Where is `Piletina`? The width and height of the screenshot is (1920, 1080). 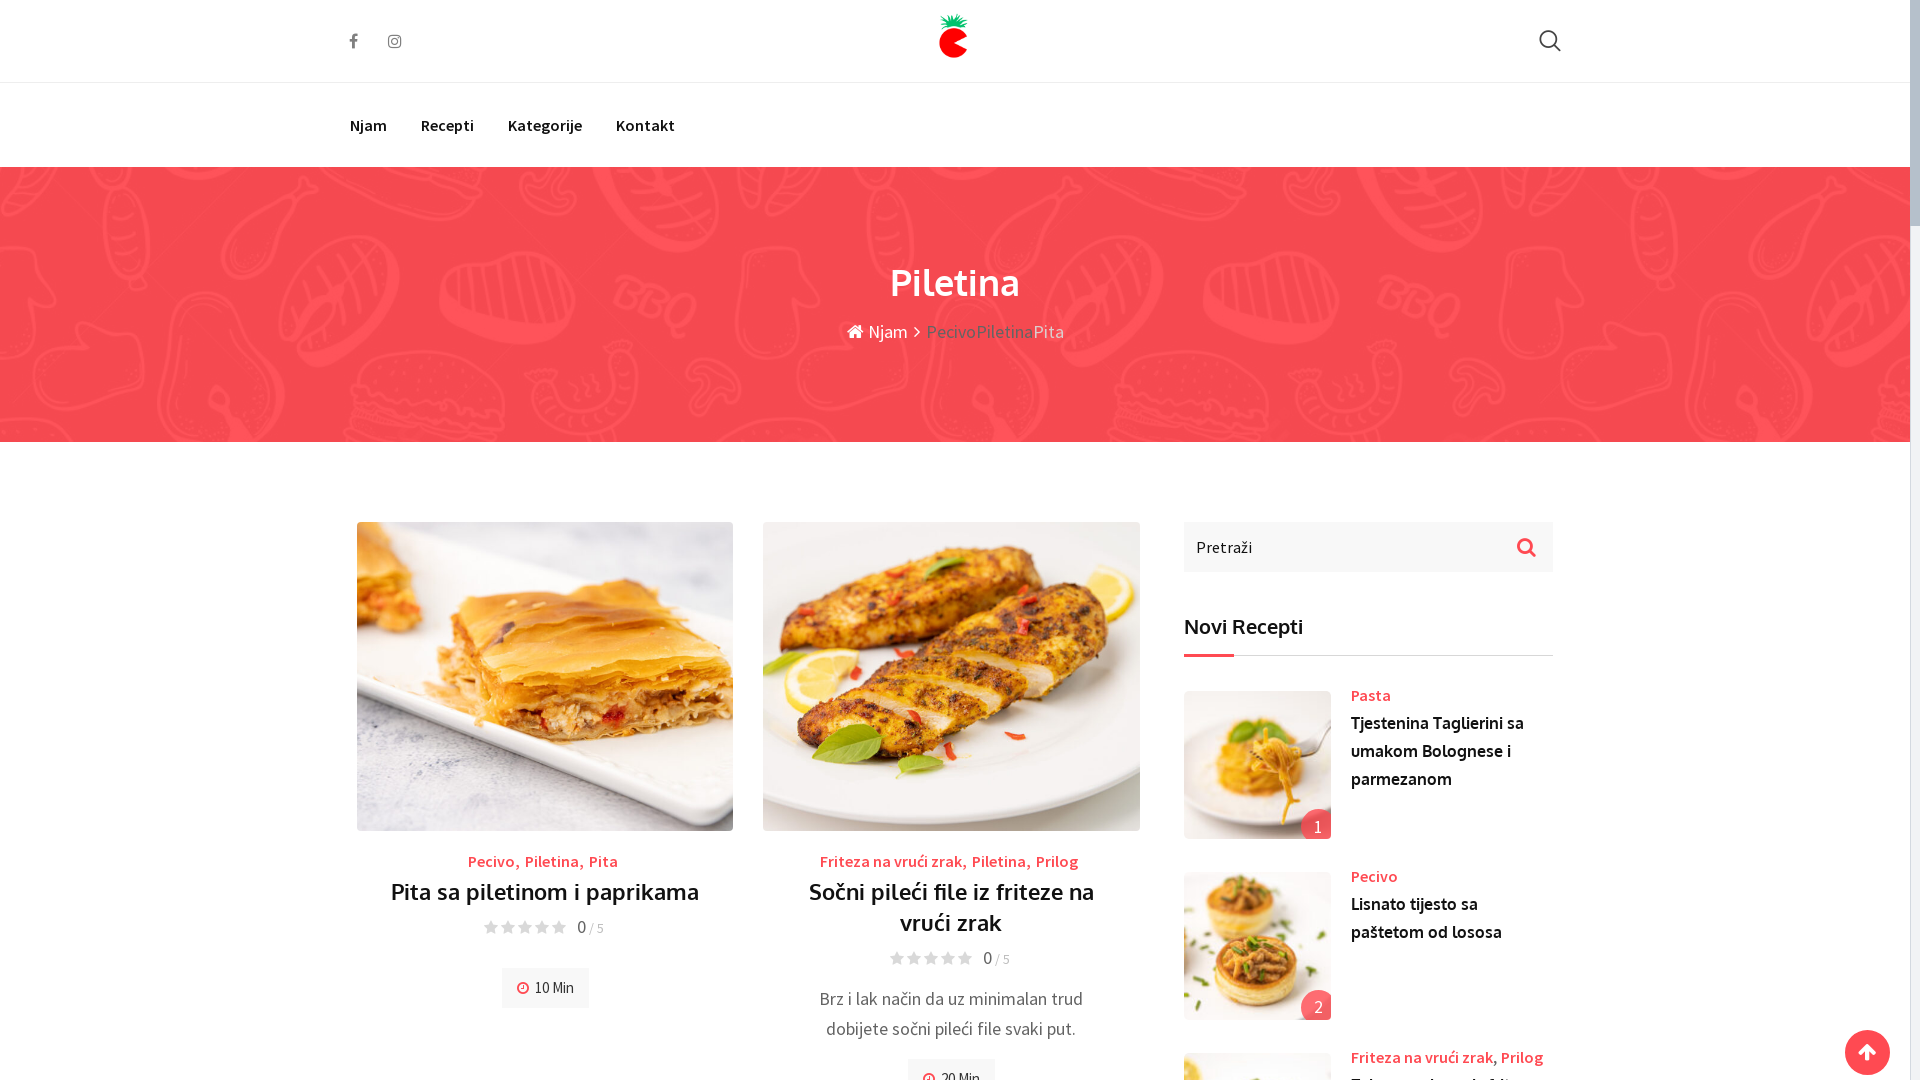
Piletina is located at coordinates (999, 861).